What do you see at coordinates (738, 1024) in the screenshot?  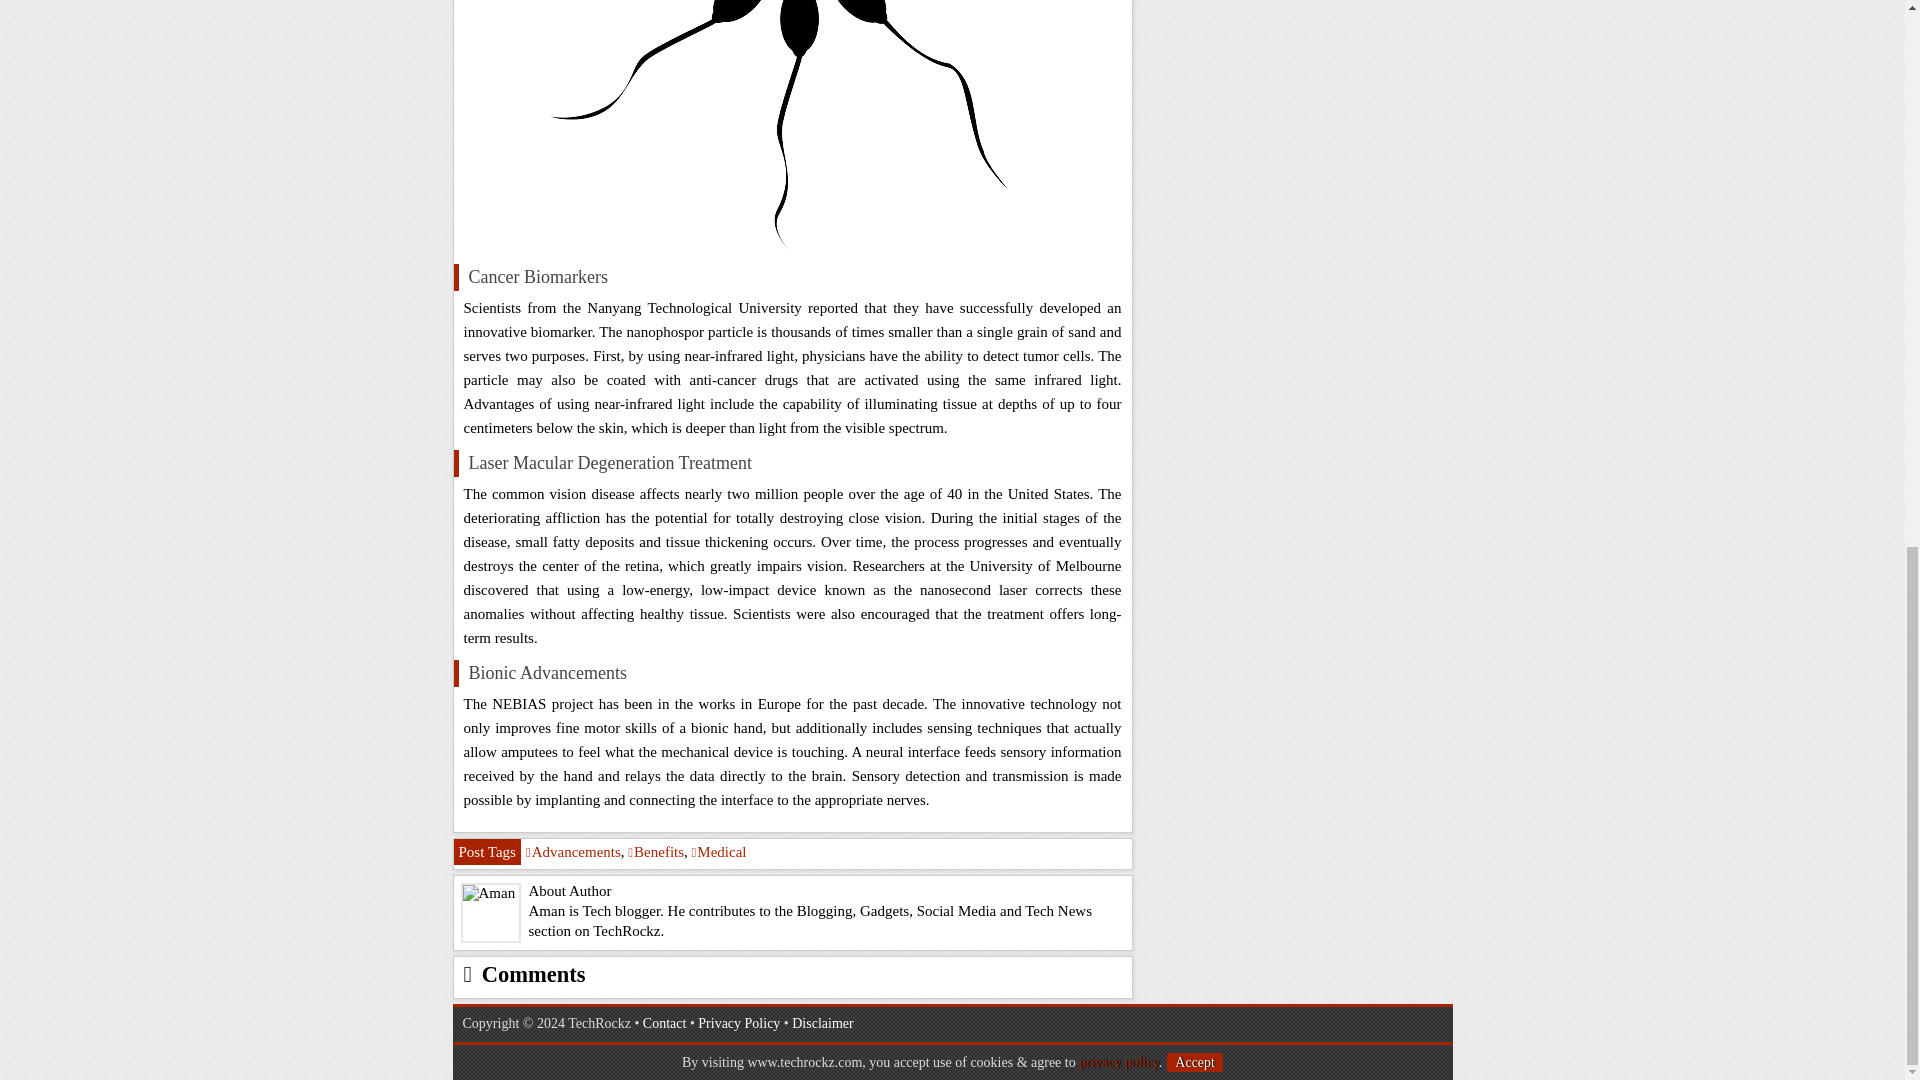 I see `Privacy Policy` at bounding box center [738, 1024].